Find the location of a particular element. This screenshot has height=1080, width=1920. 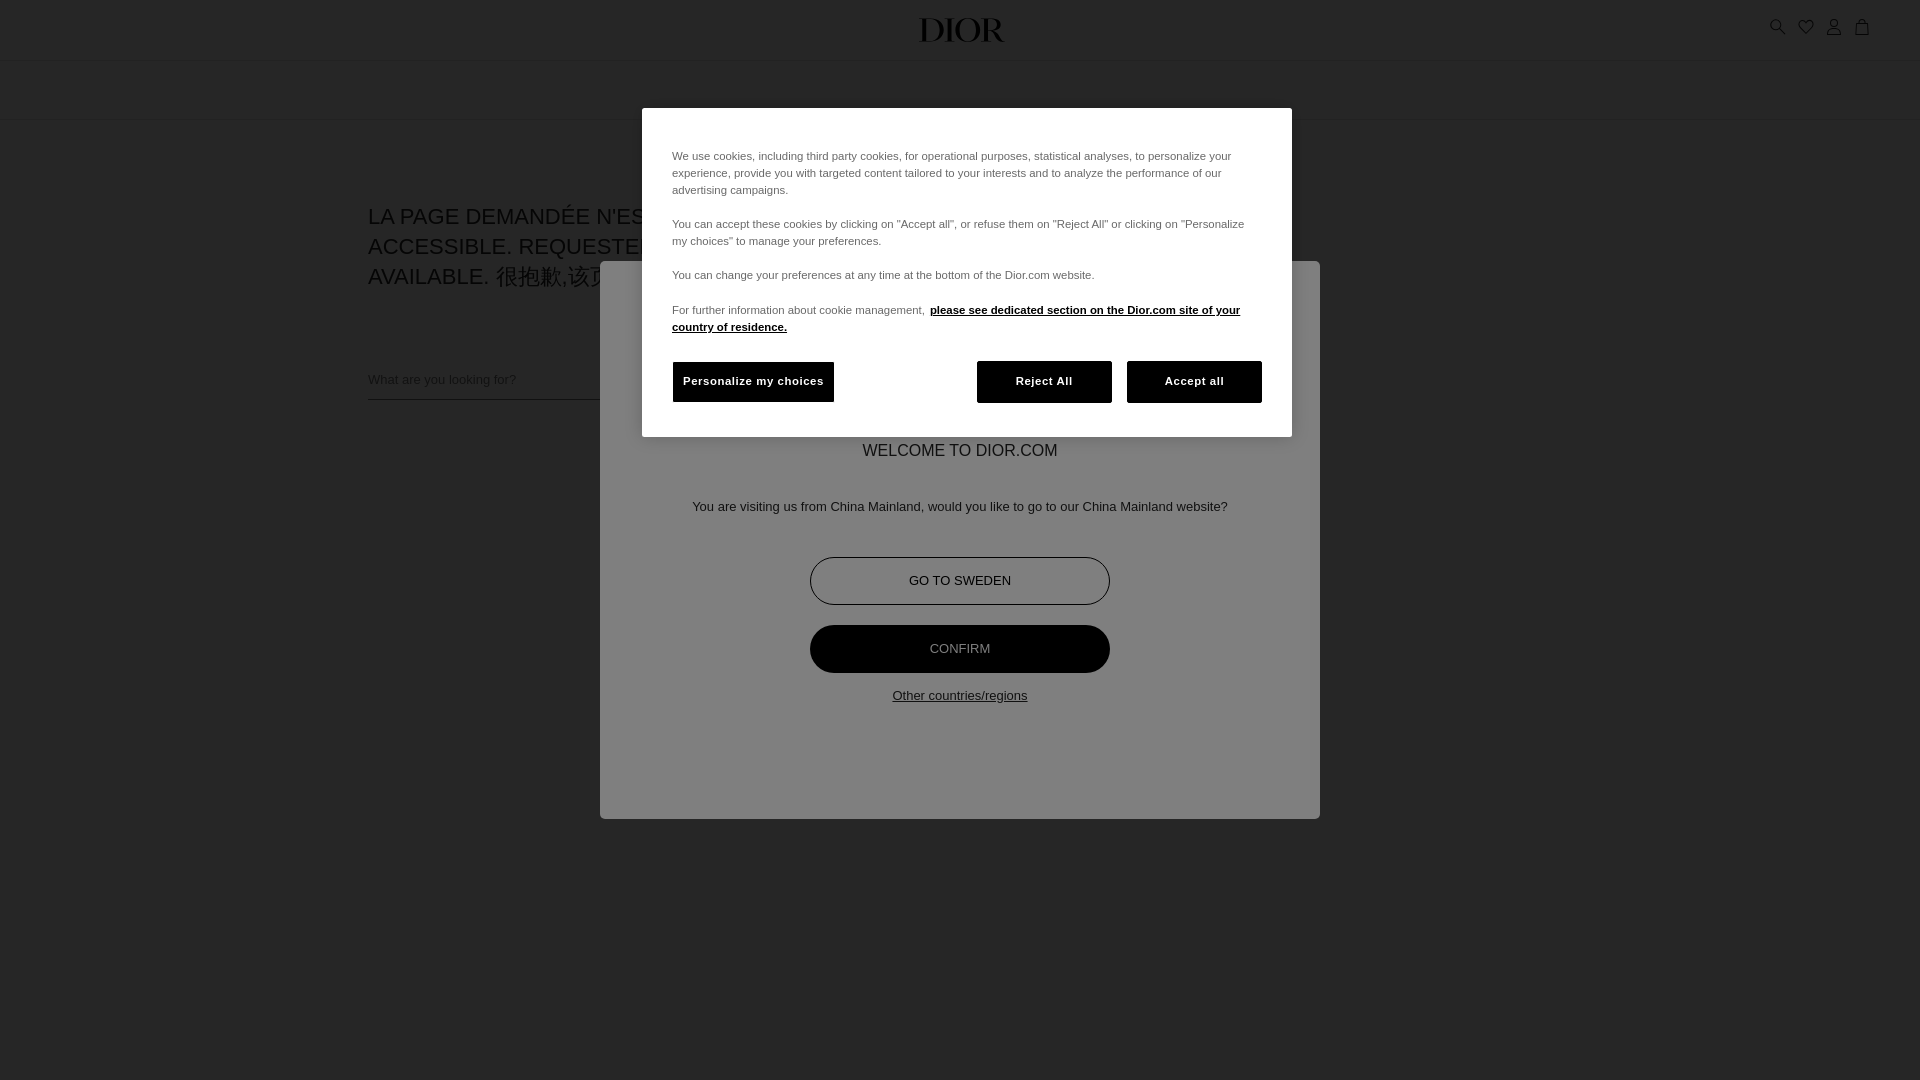

Reject All is located at coordinates (1044, 381).